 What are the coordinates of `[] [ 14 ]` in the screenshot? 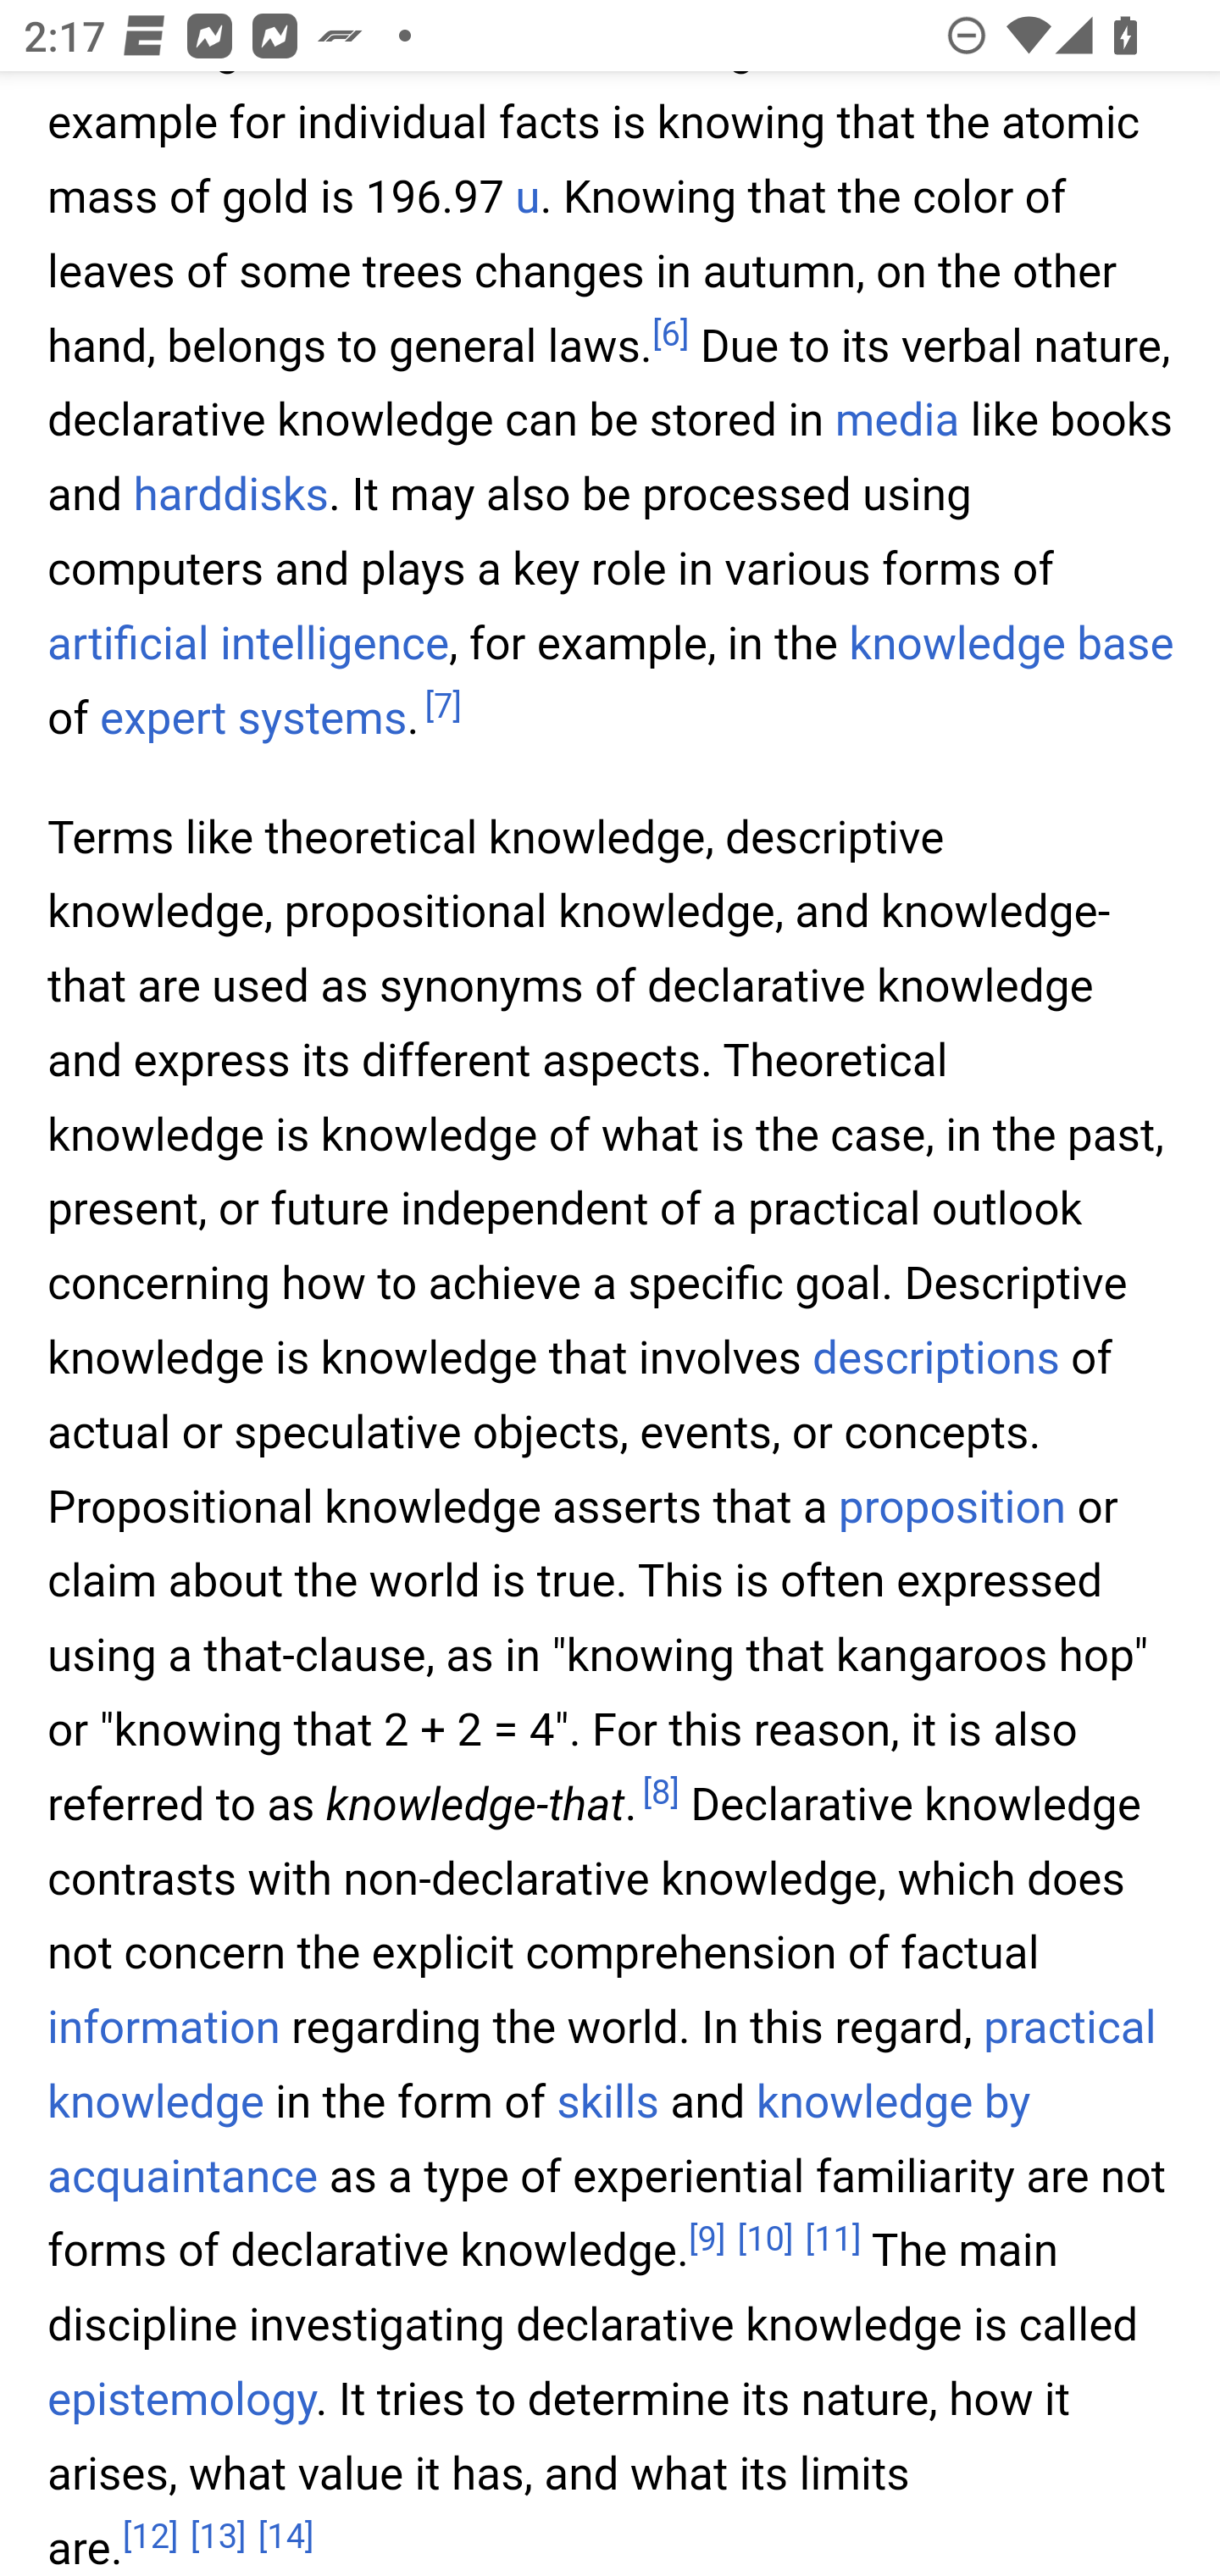 It's located at (286, 2535).